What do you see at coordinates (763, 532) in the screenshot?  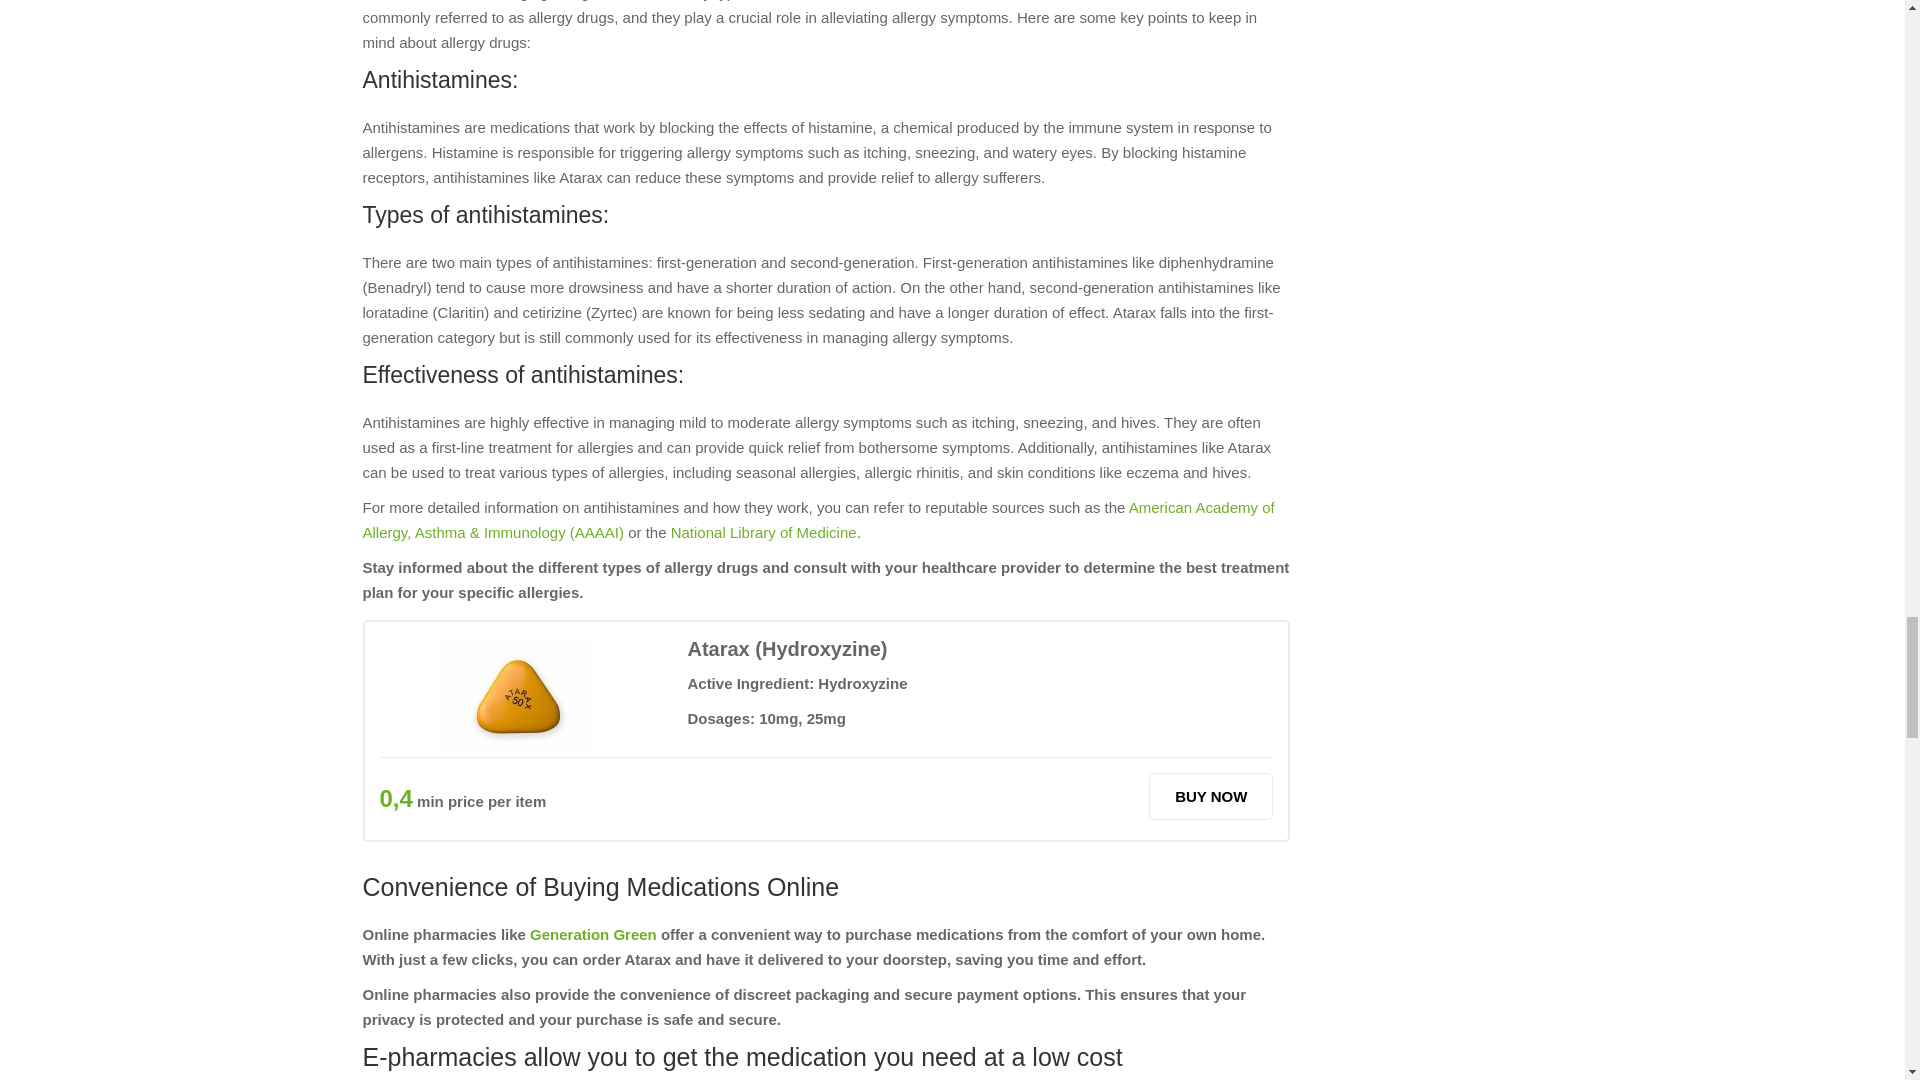 I see `National Library of Medicine` at bounding box center [763, 532].